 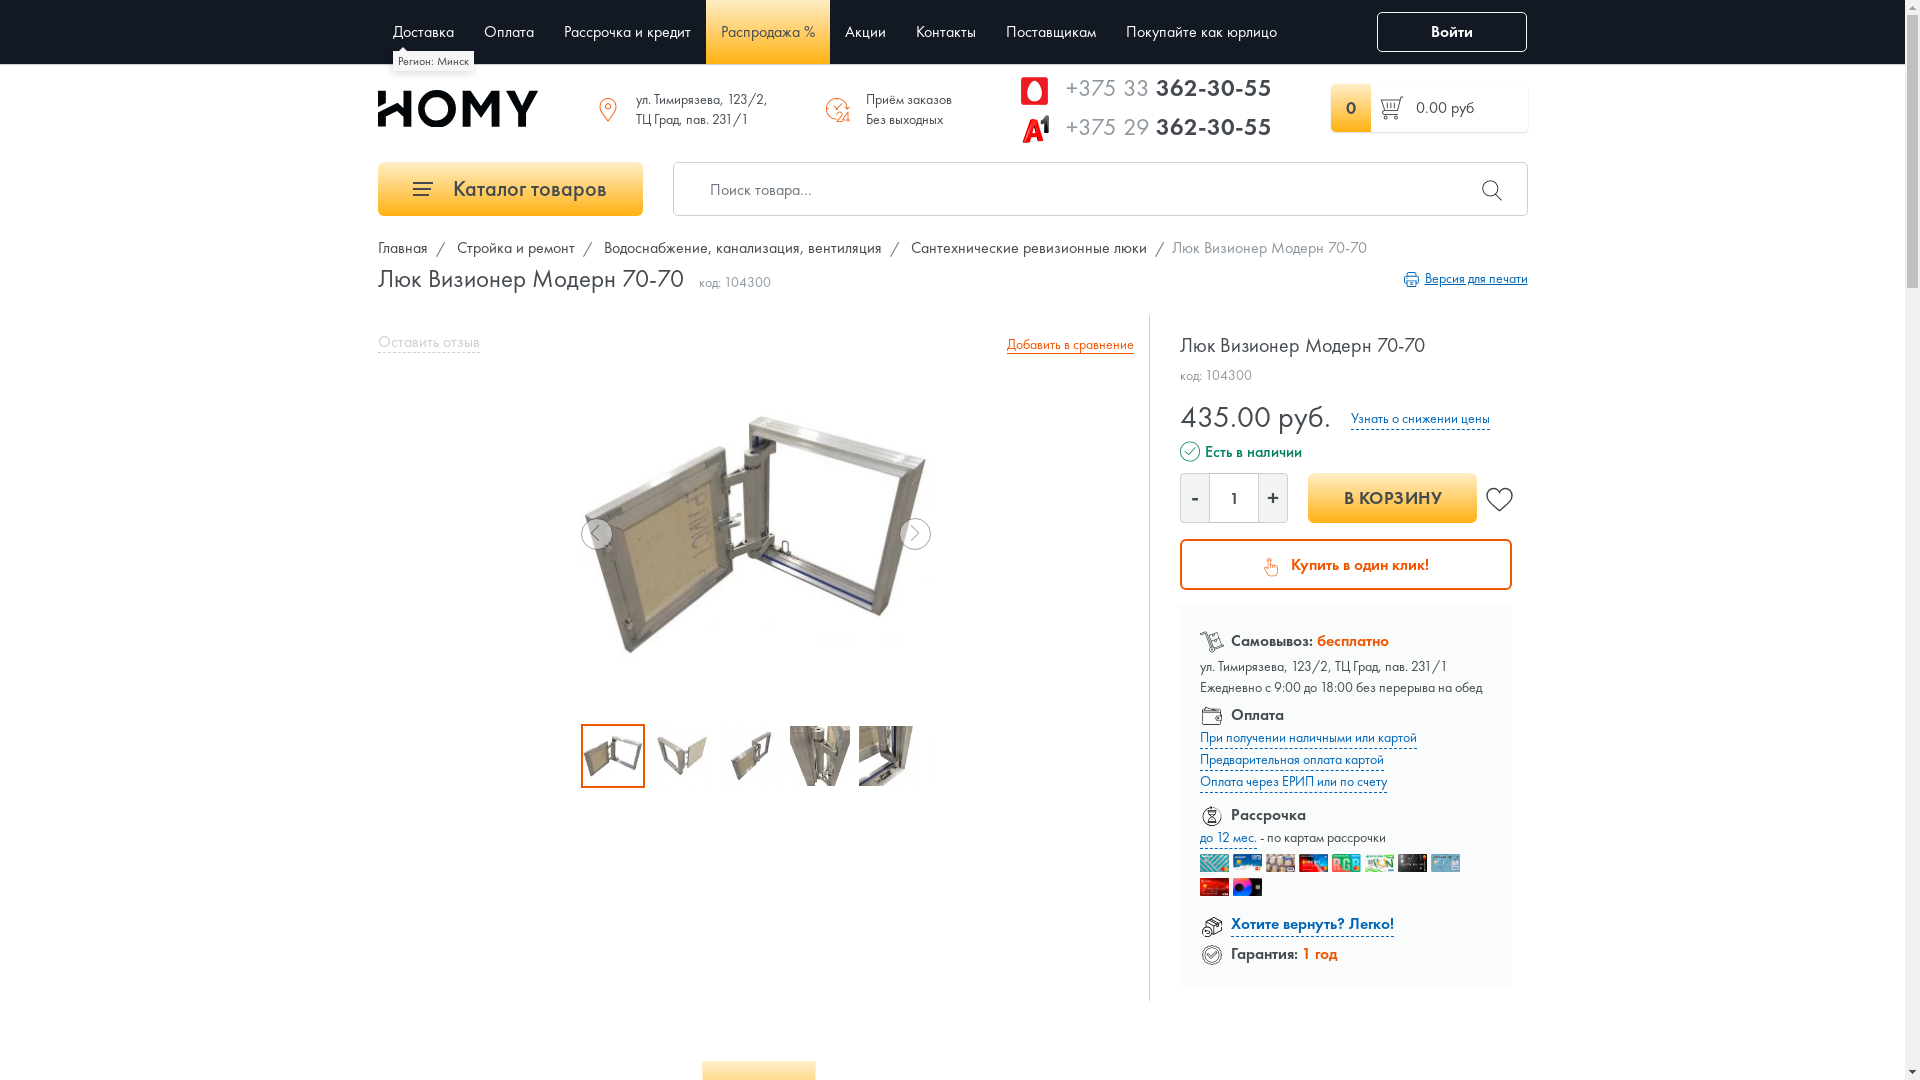 What do you see at coordinates (1169, 126) in the screenshot?
I see `+375 29 362-30-55` at bounding box center [1169, 126].